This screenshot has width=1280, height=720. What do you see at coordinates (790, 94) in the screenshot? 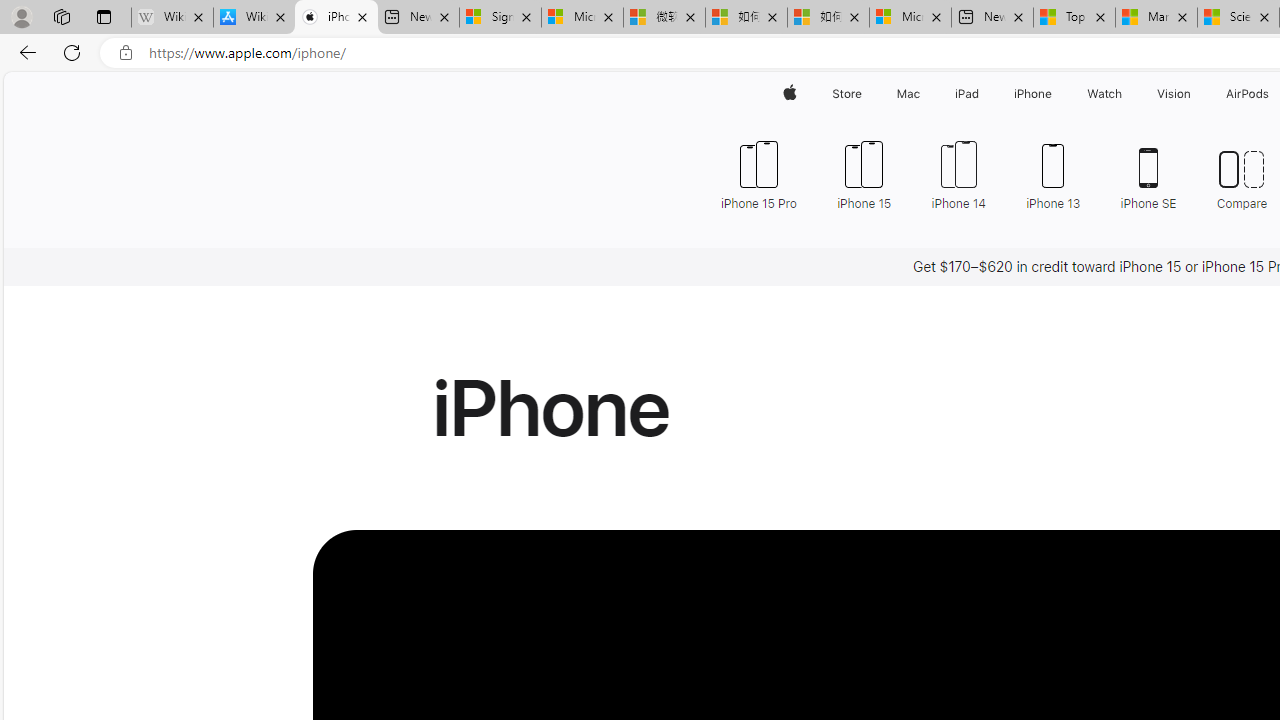
I see `Apple` at bounding box center [790, 94].